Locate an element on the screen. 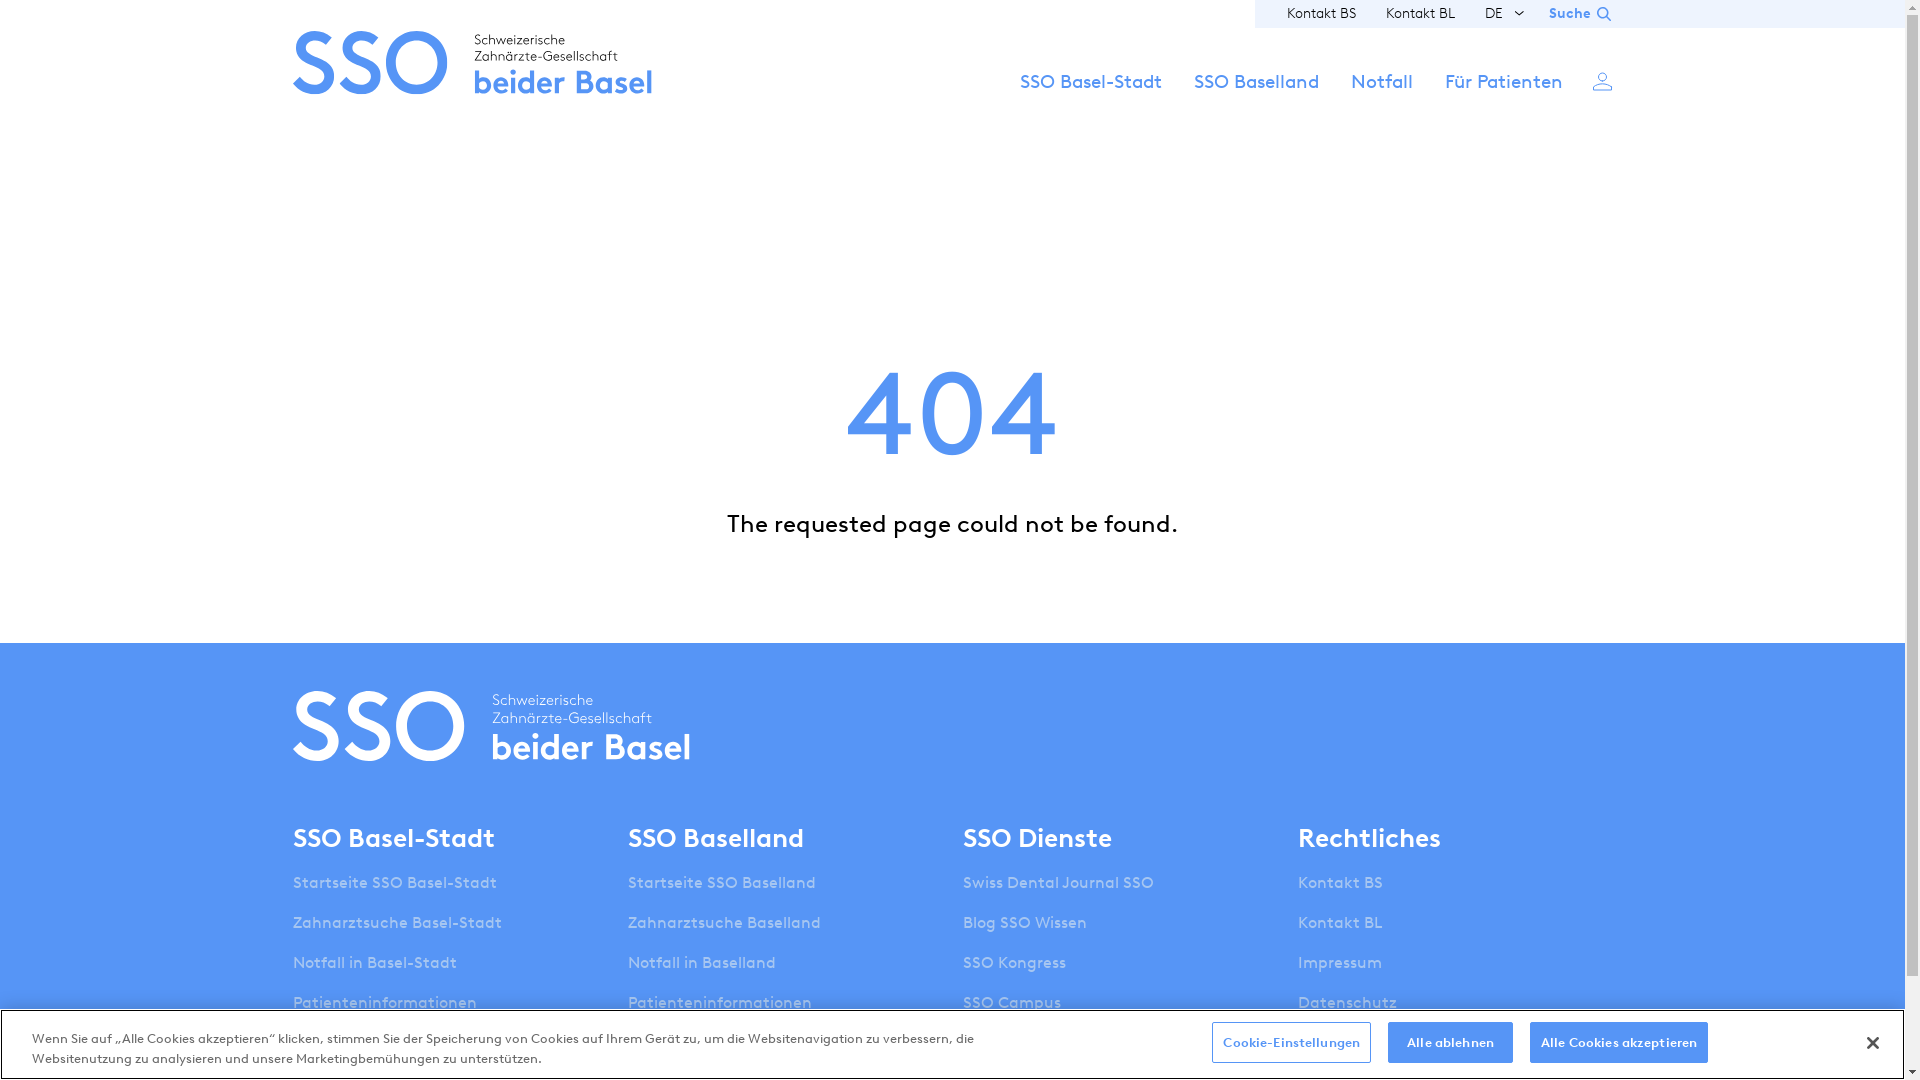 The image size is (1920, 1080). Cookie-Einstellungen is located at coordinates (1292, 1043).